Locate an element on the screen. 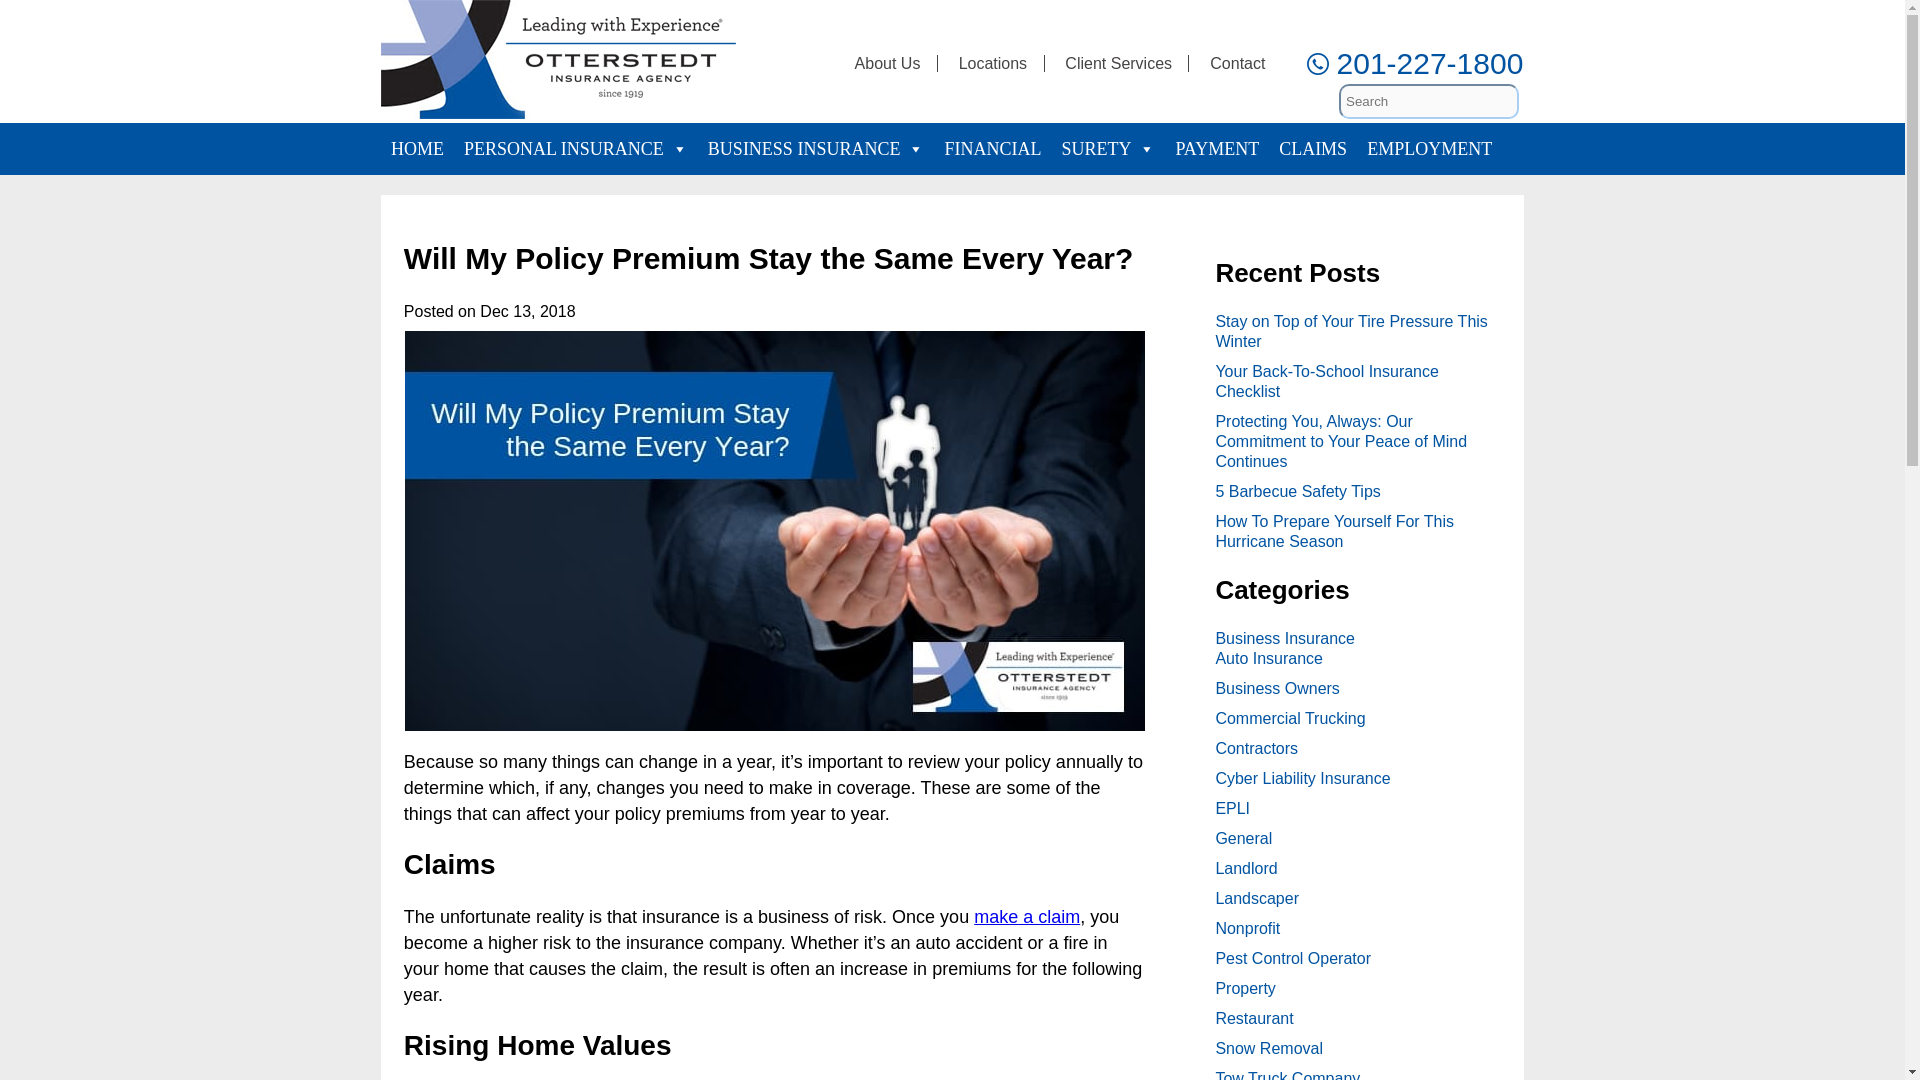 The image size is (1920, 1080). PERSONAL INSURANCE is located at coordinates (576, 148).